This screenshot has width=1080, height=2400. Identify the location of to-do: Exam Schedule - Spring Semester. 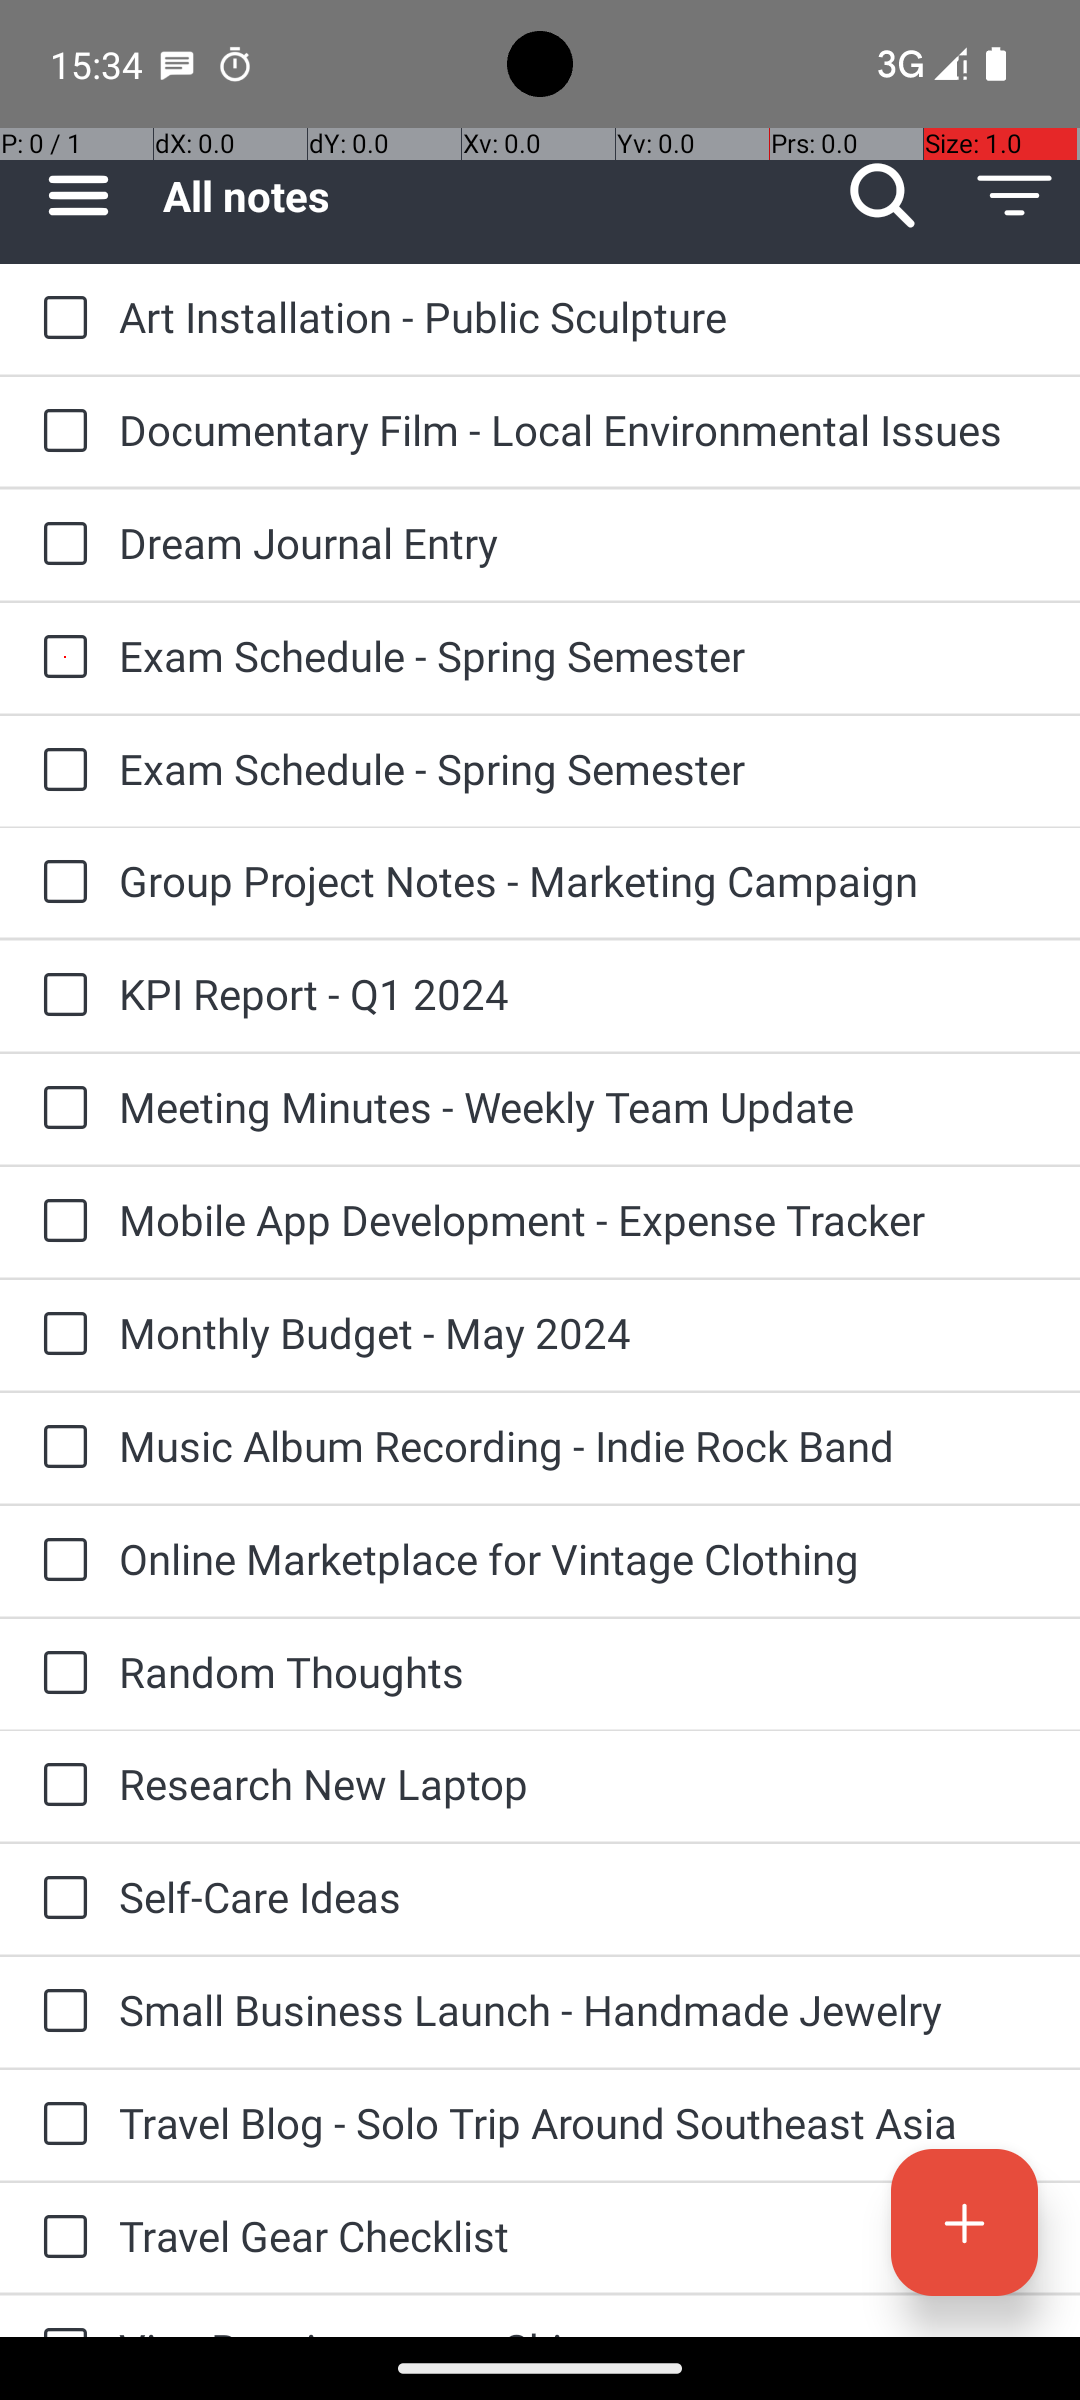
(60, 658).